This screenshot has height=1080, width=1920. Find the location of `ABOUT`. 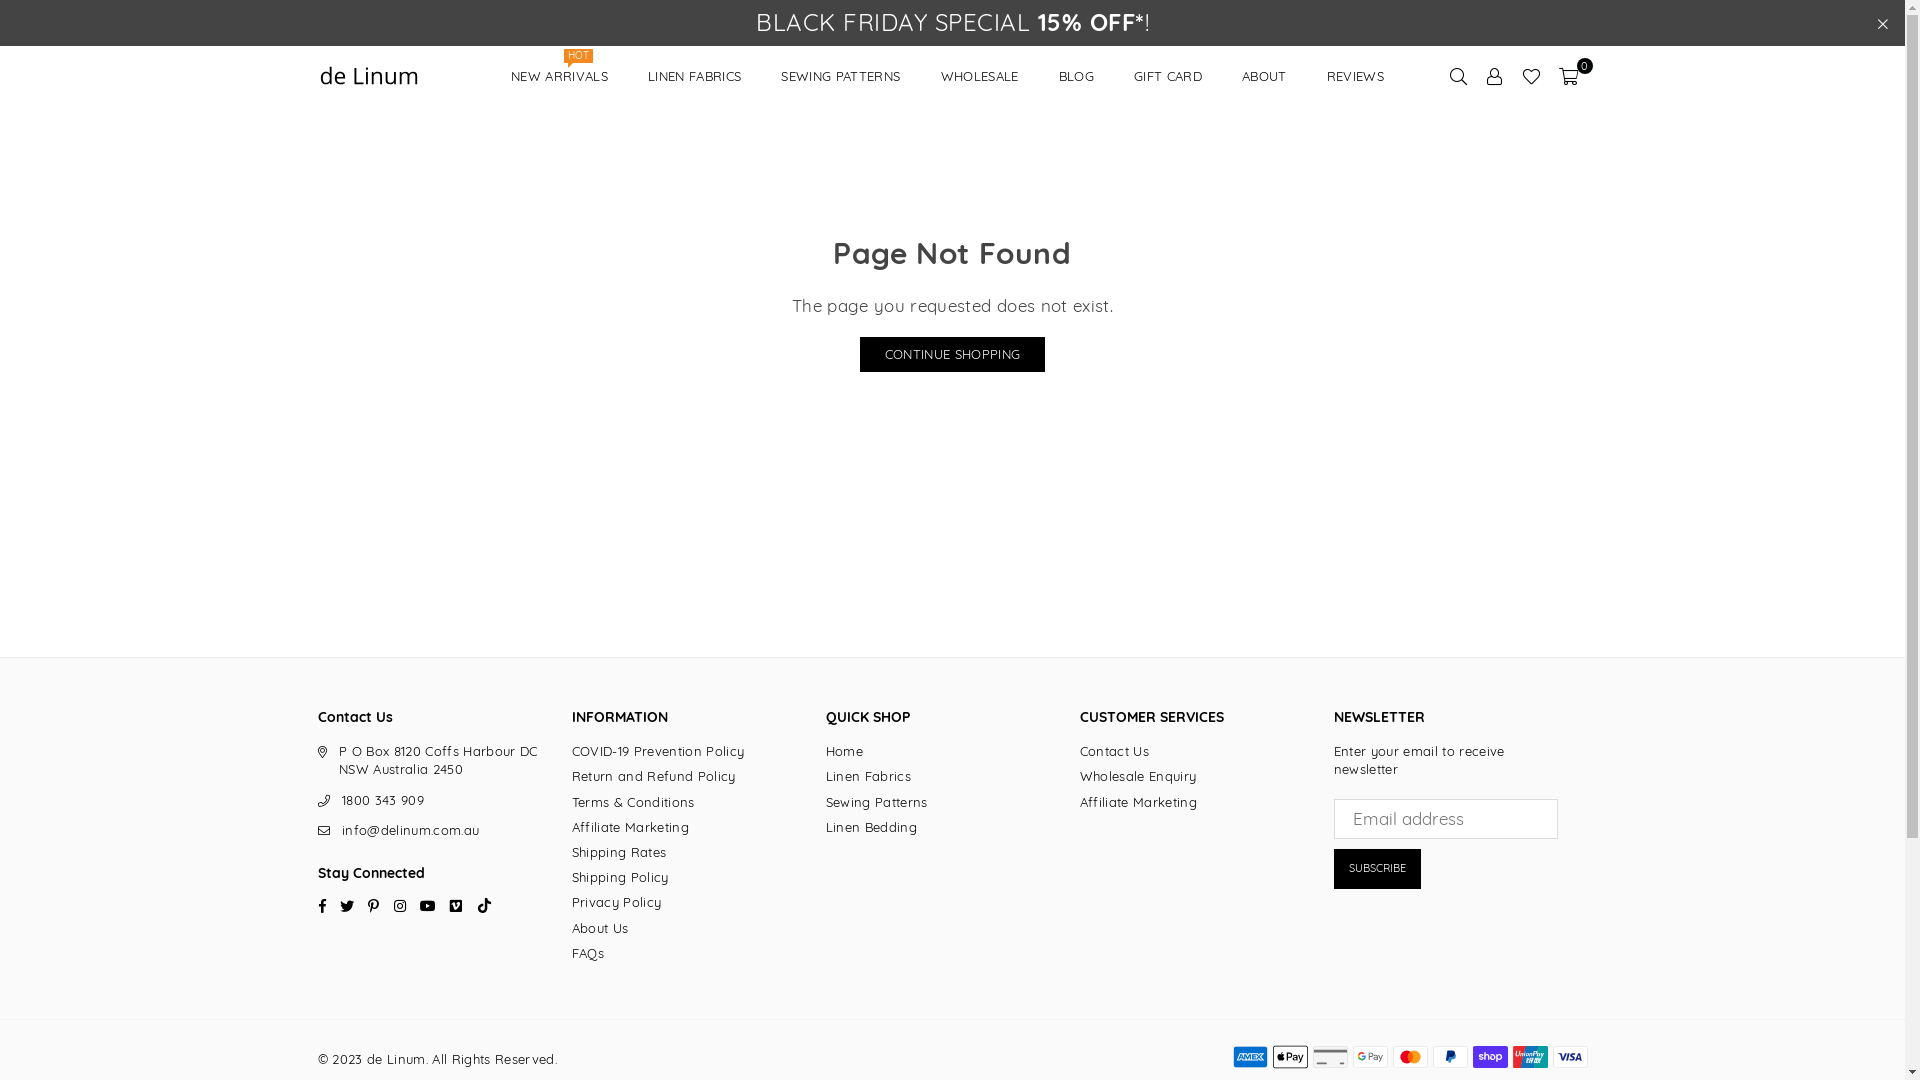

ABOUT is located at coordinates (1264, 76).